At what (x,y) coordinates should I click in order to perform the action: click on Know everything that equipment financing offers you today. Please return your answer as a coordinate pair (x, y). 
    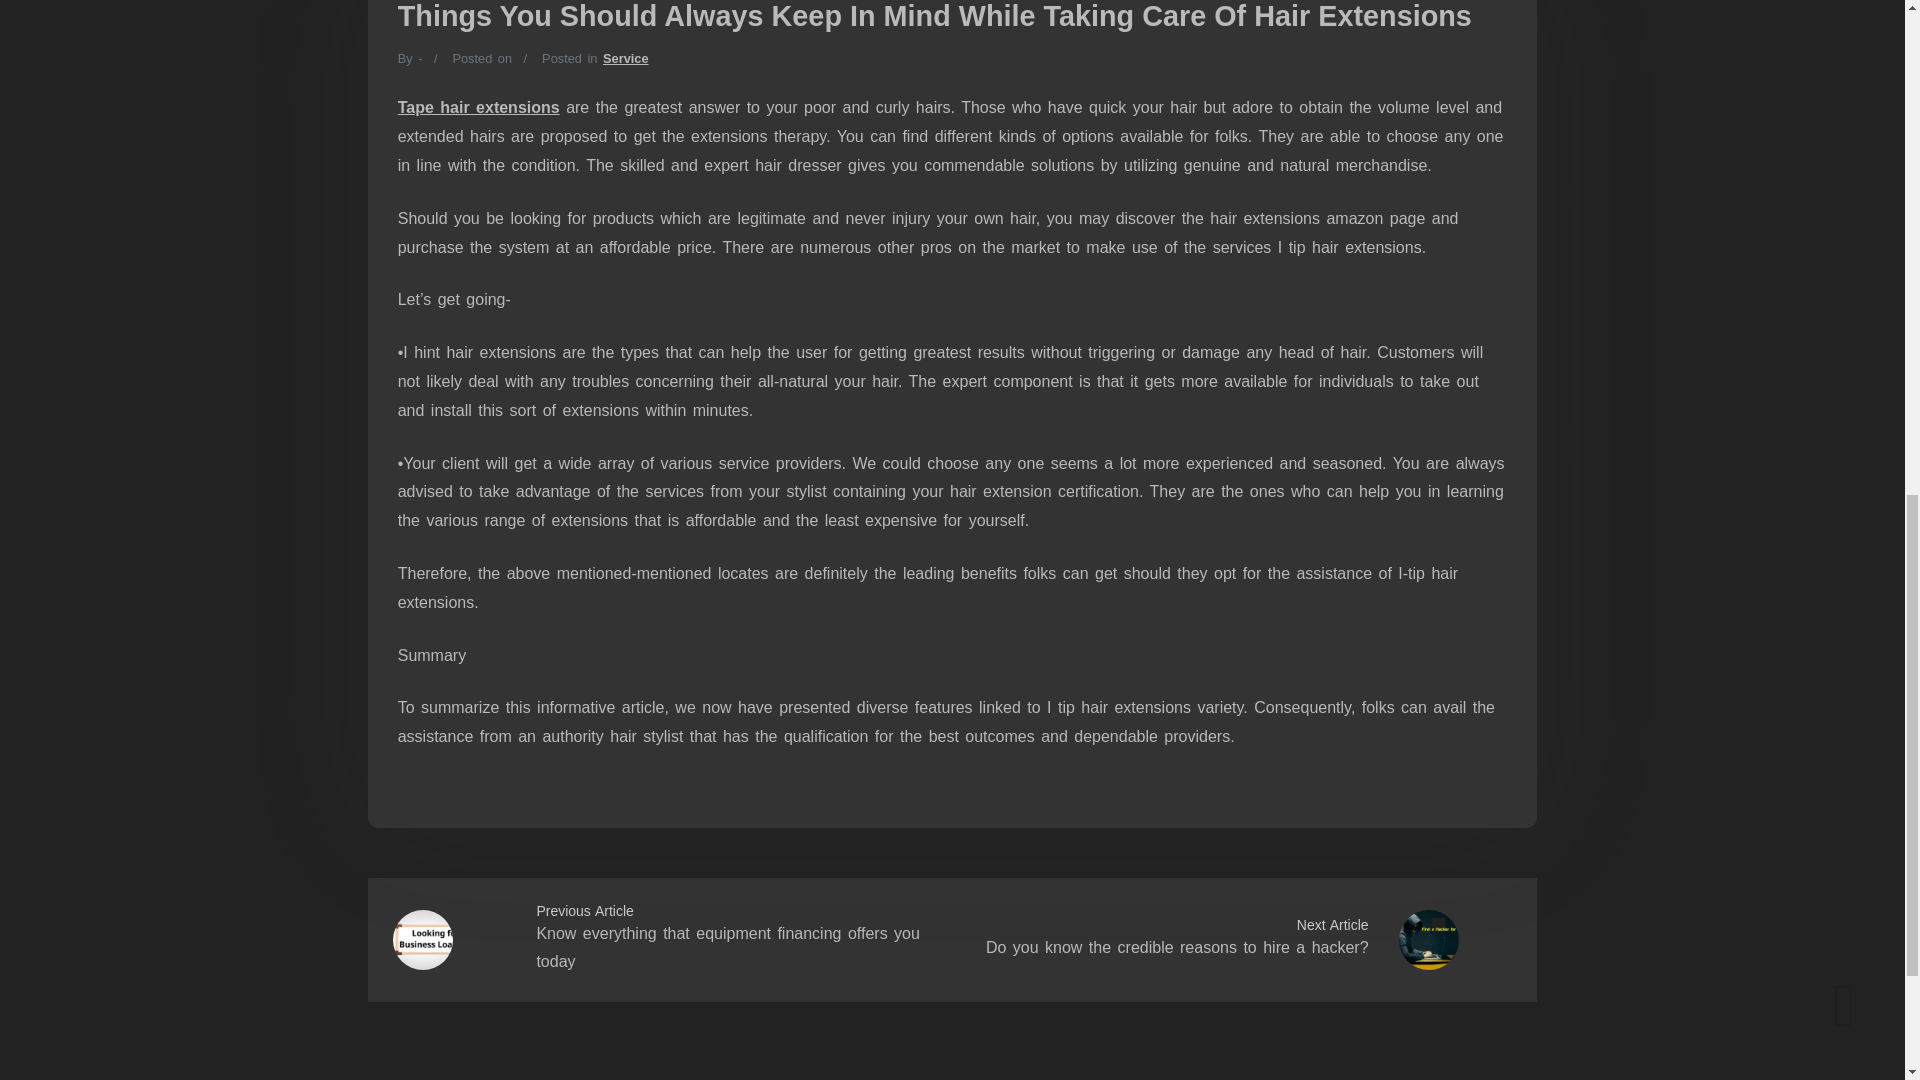
    Looking at the image, I should click on (727, 947).